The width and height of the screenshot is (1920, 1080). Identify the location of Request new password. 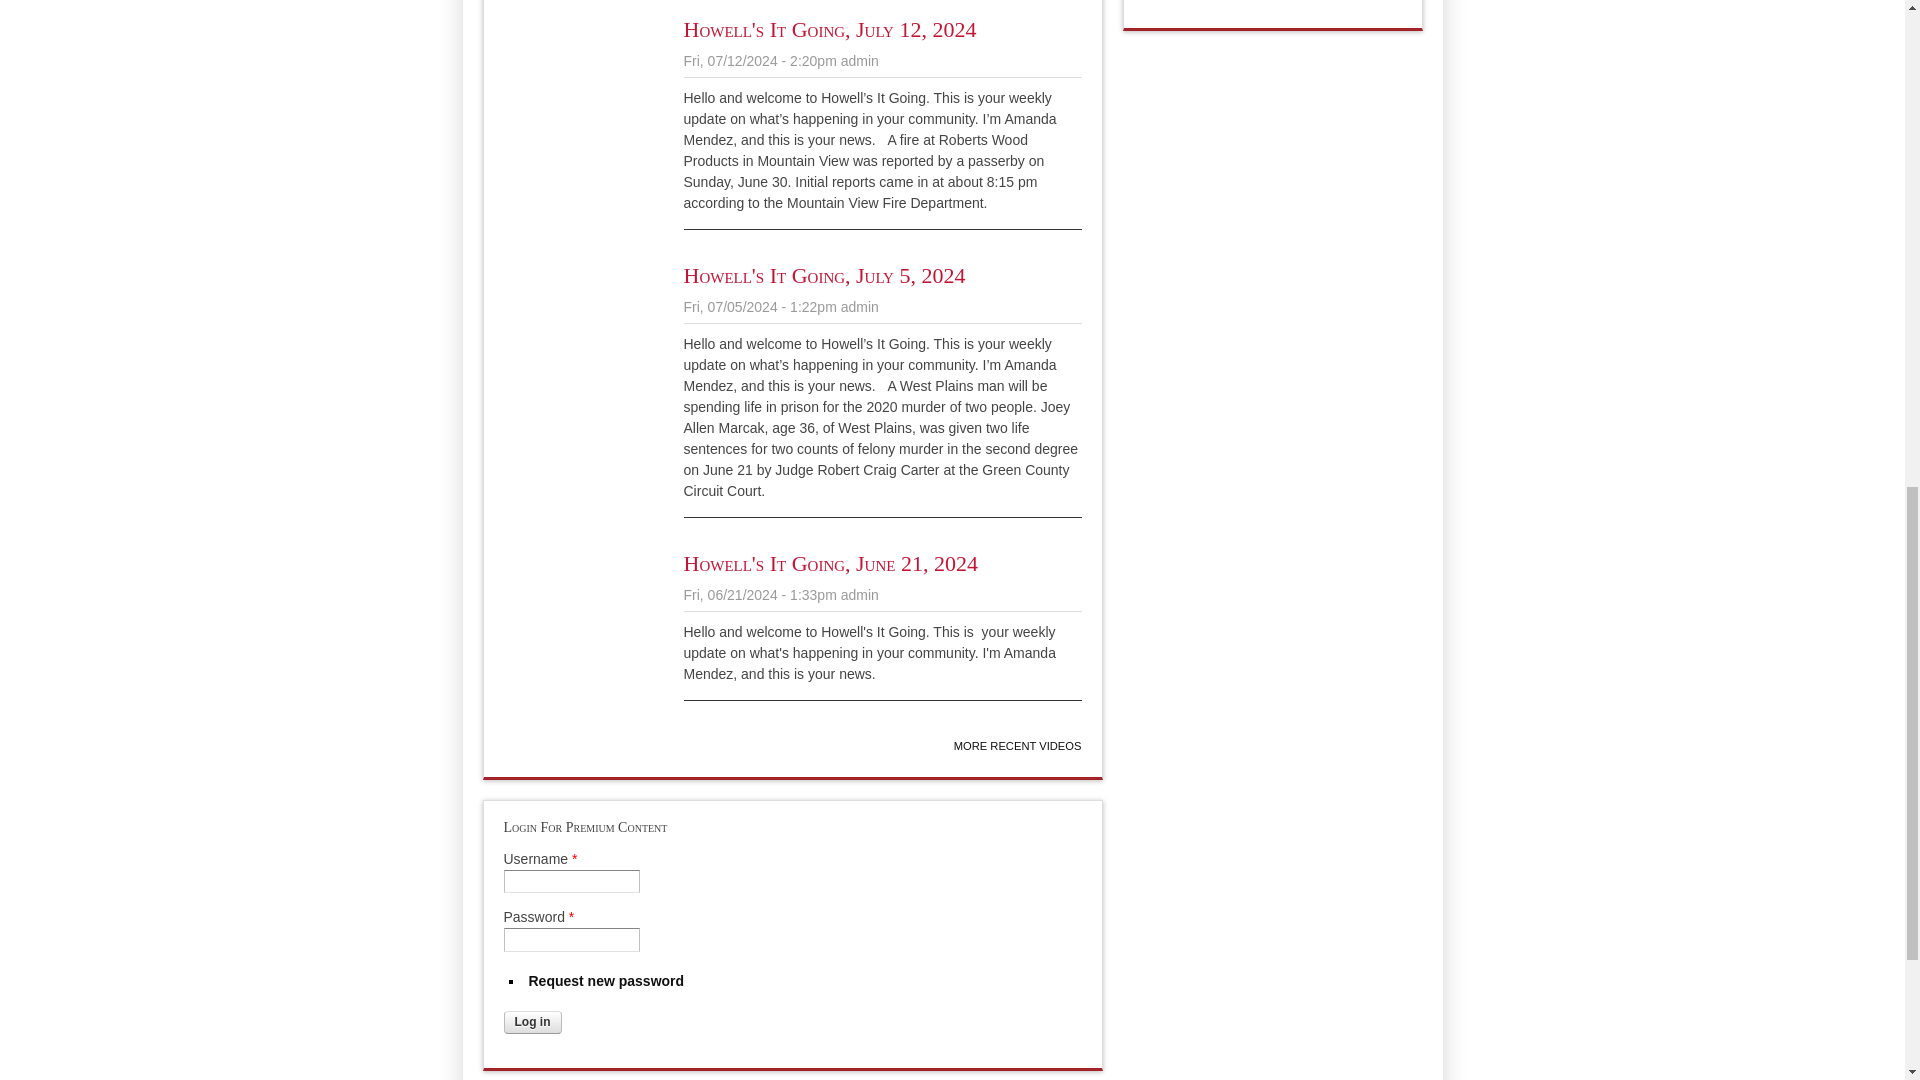
(606, 981).